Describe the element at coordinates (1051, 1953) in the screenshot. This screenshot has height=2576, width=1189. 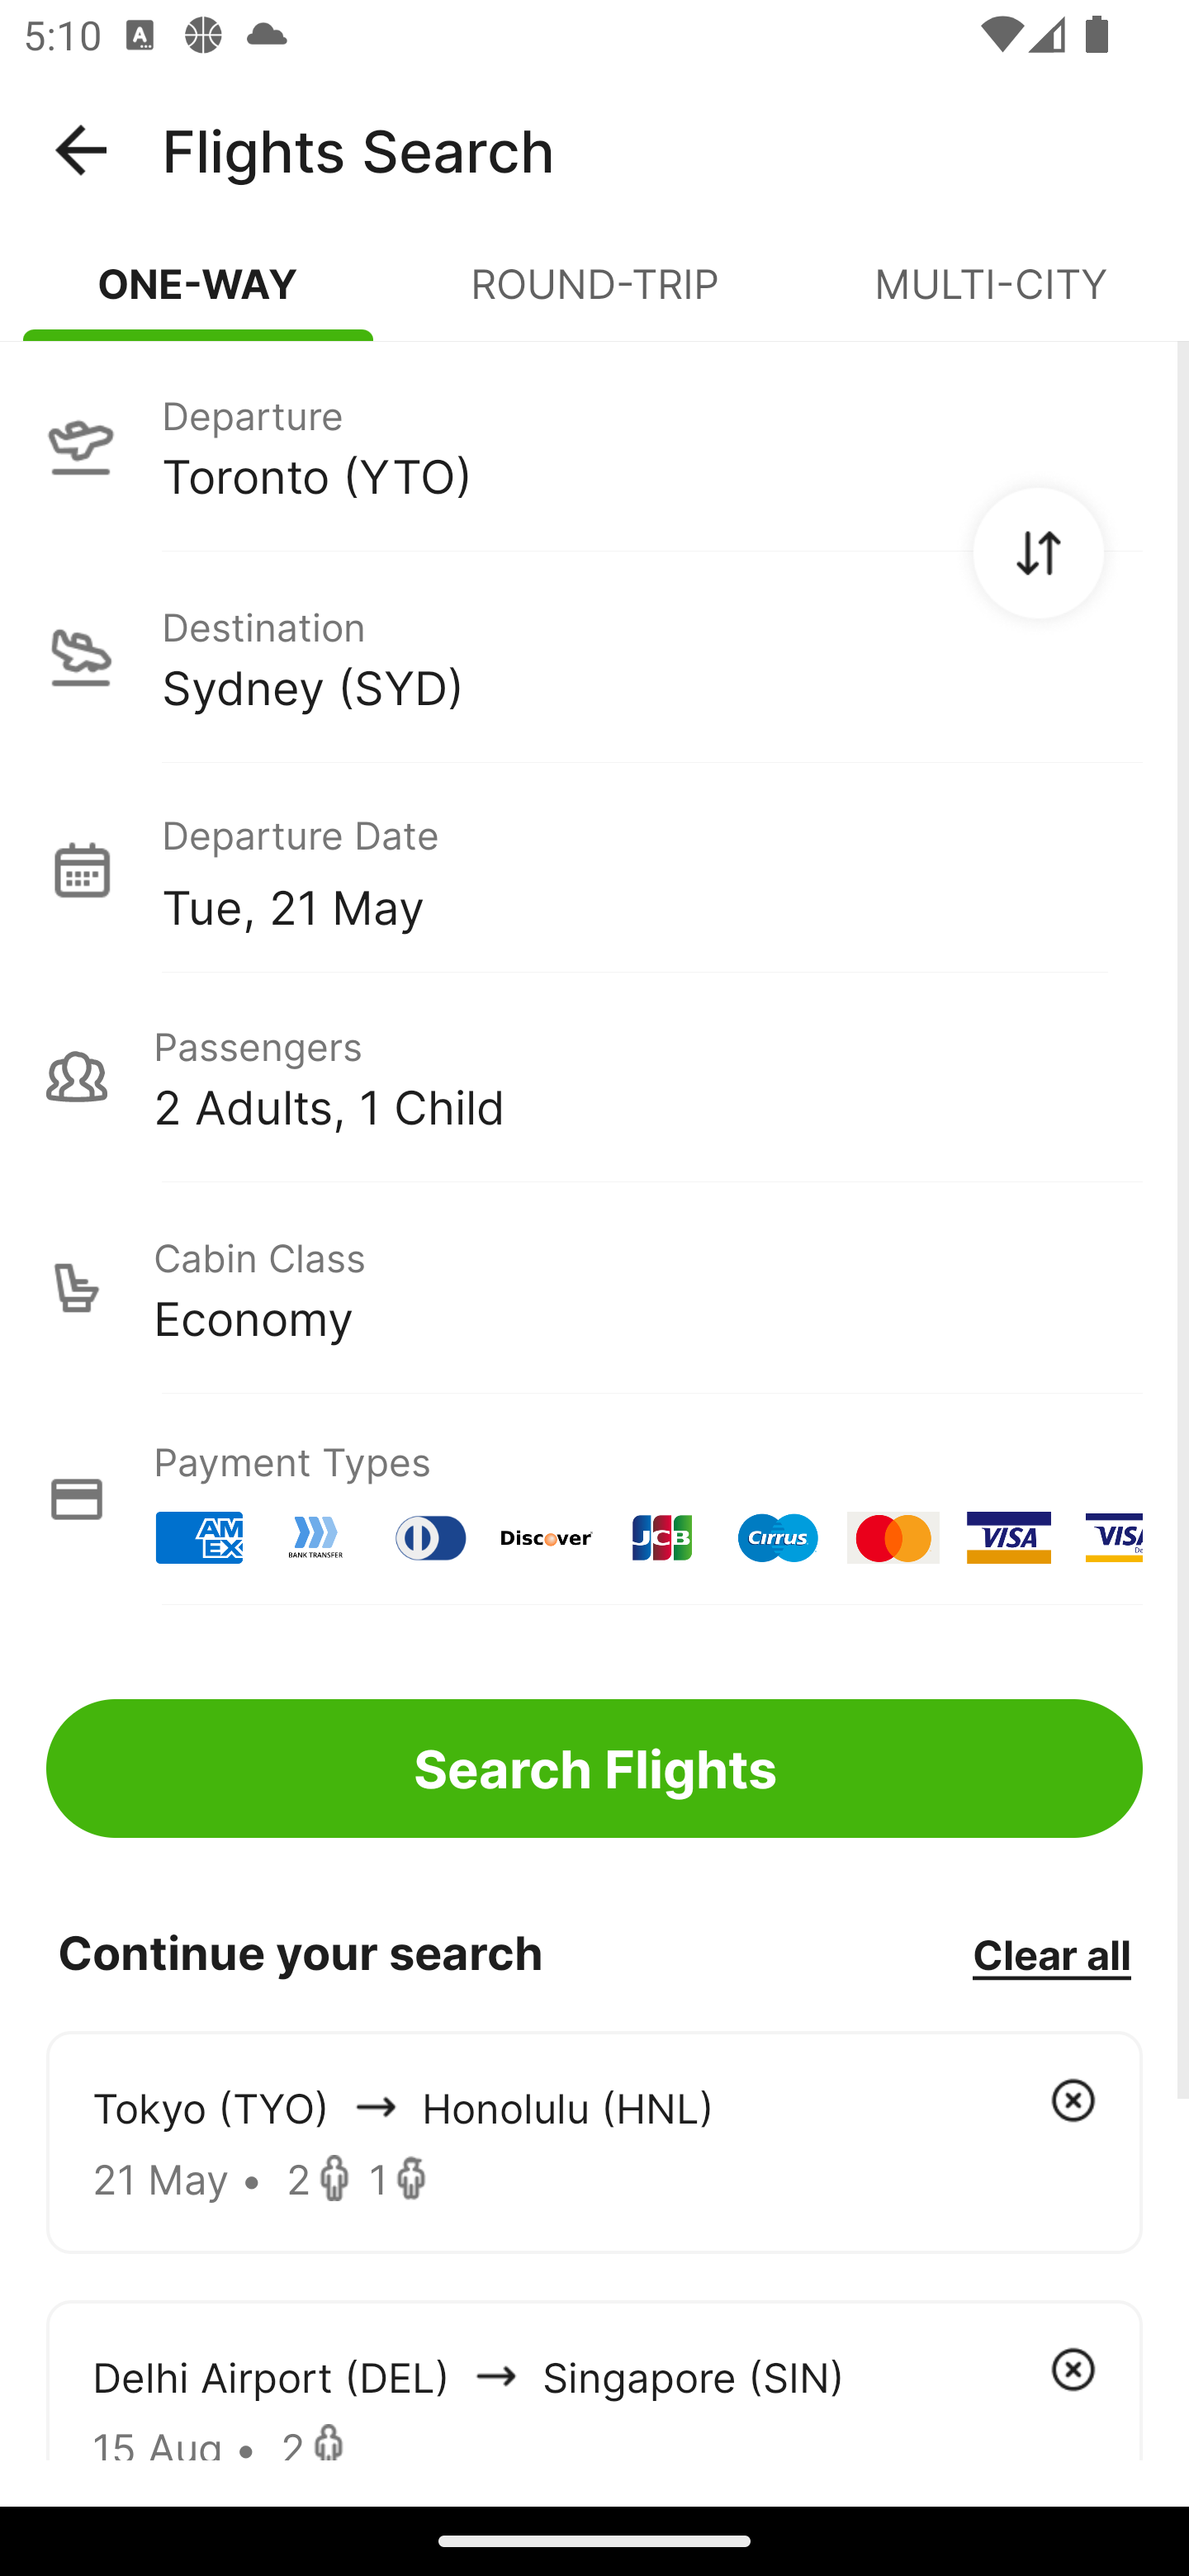
I see `Clear all` at that location.